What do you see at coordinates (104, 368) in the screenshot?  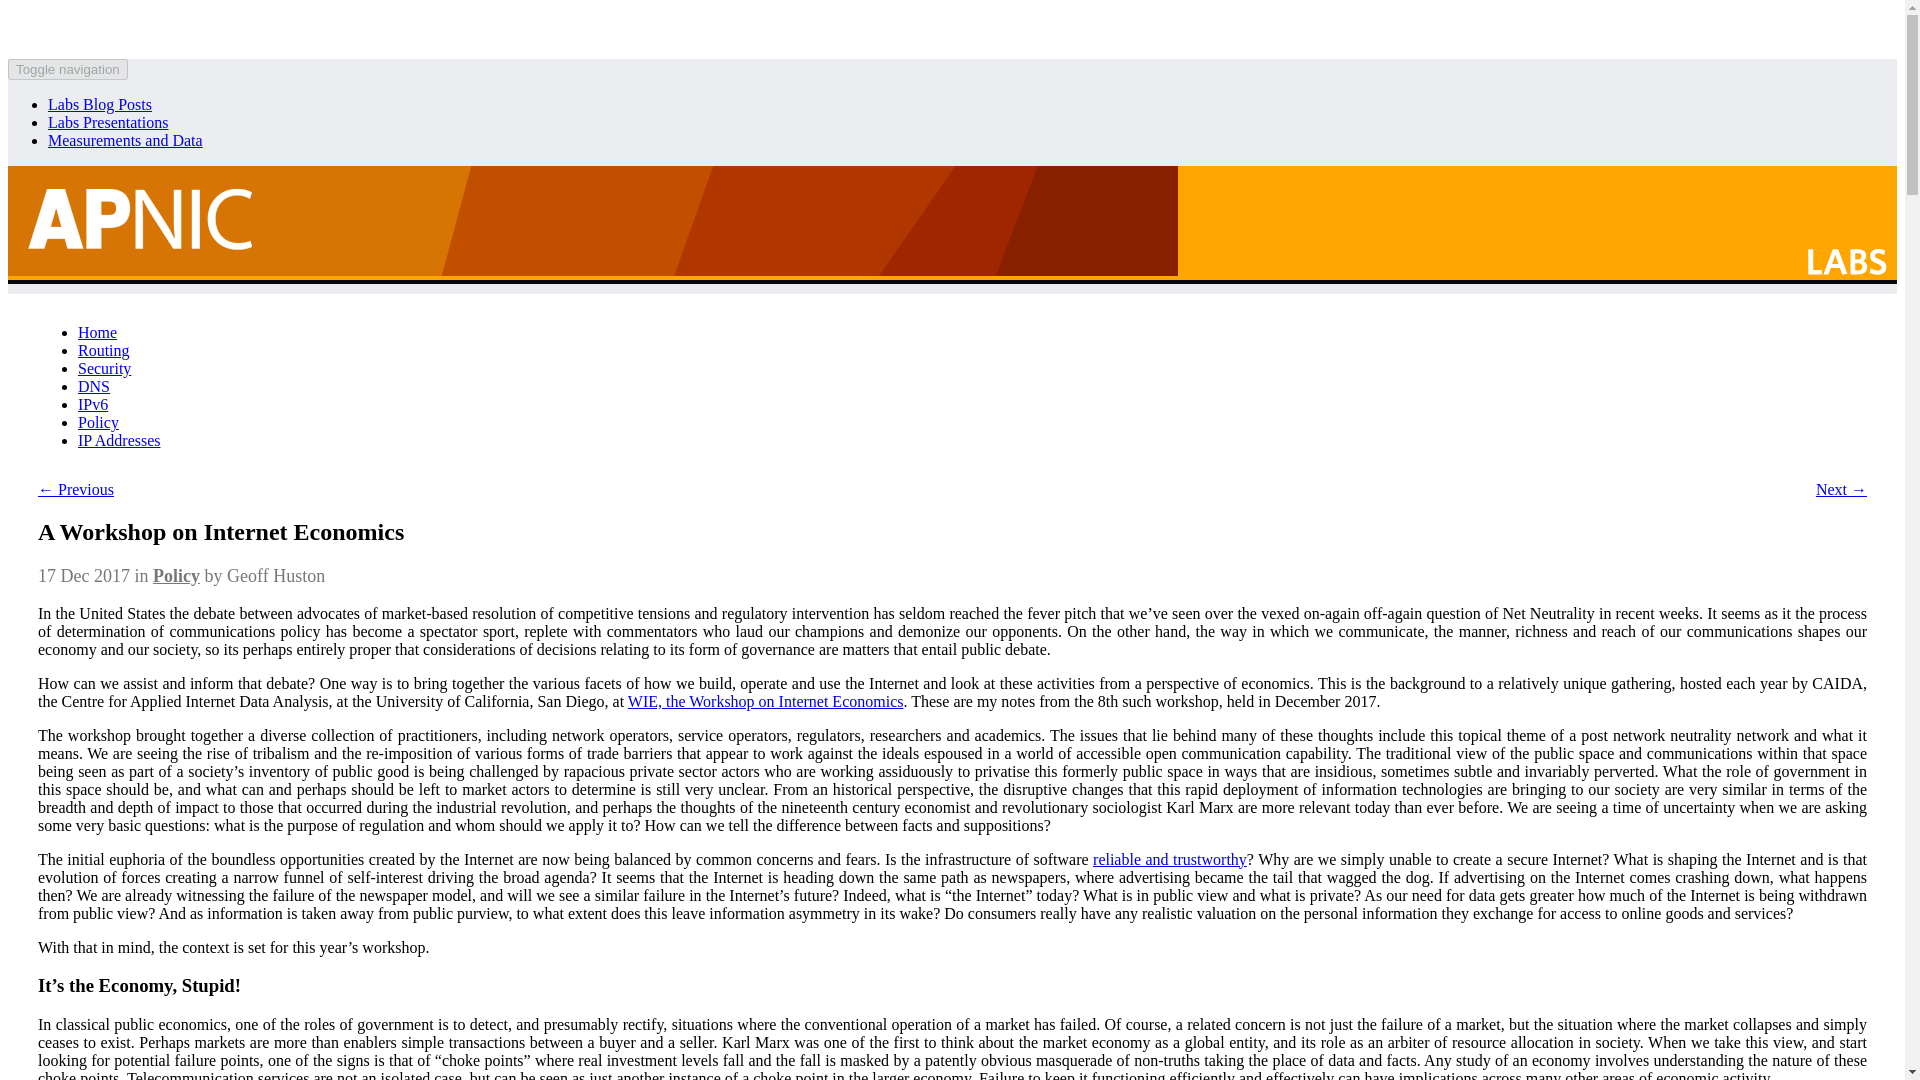 I see `Security` at bounding box center [104, 368].